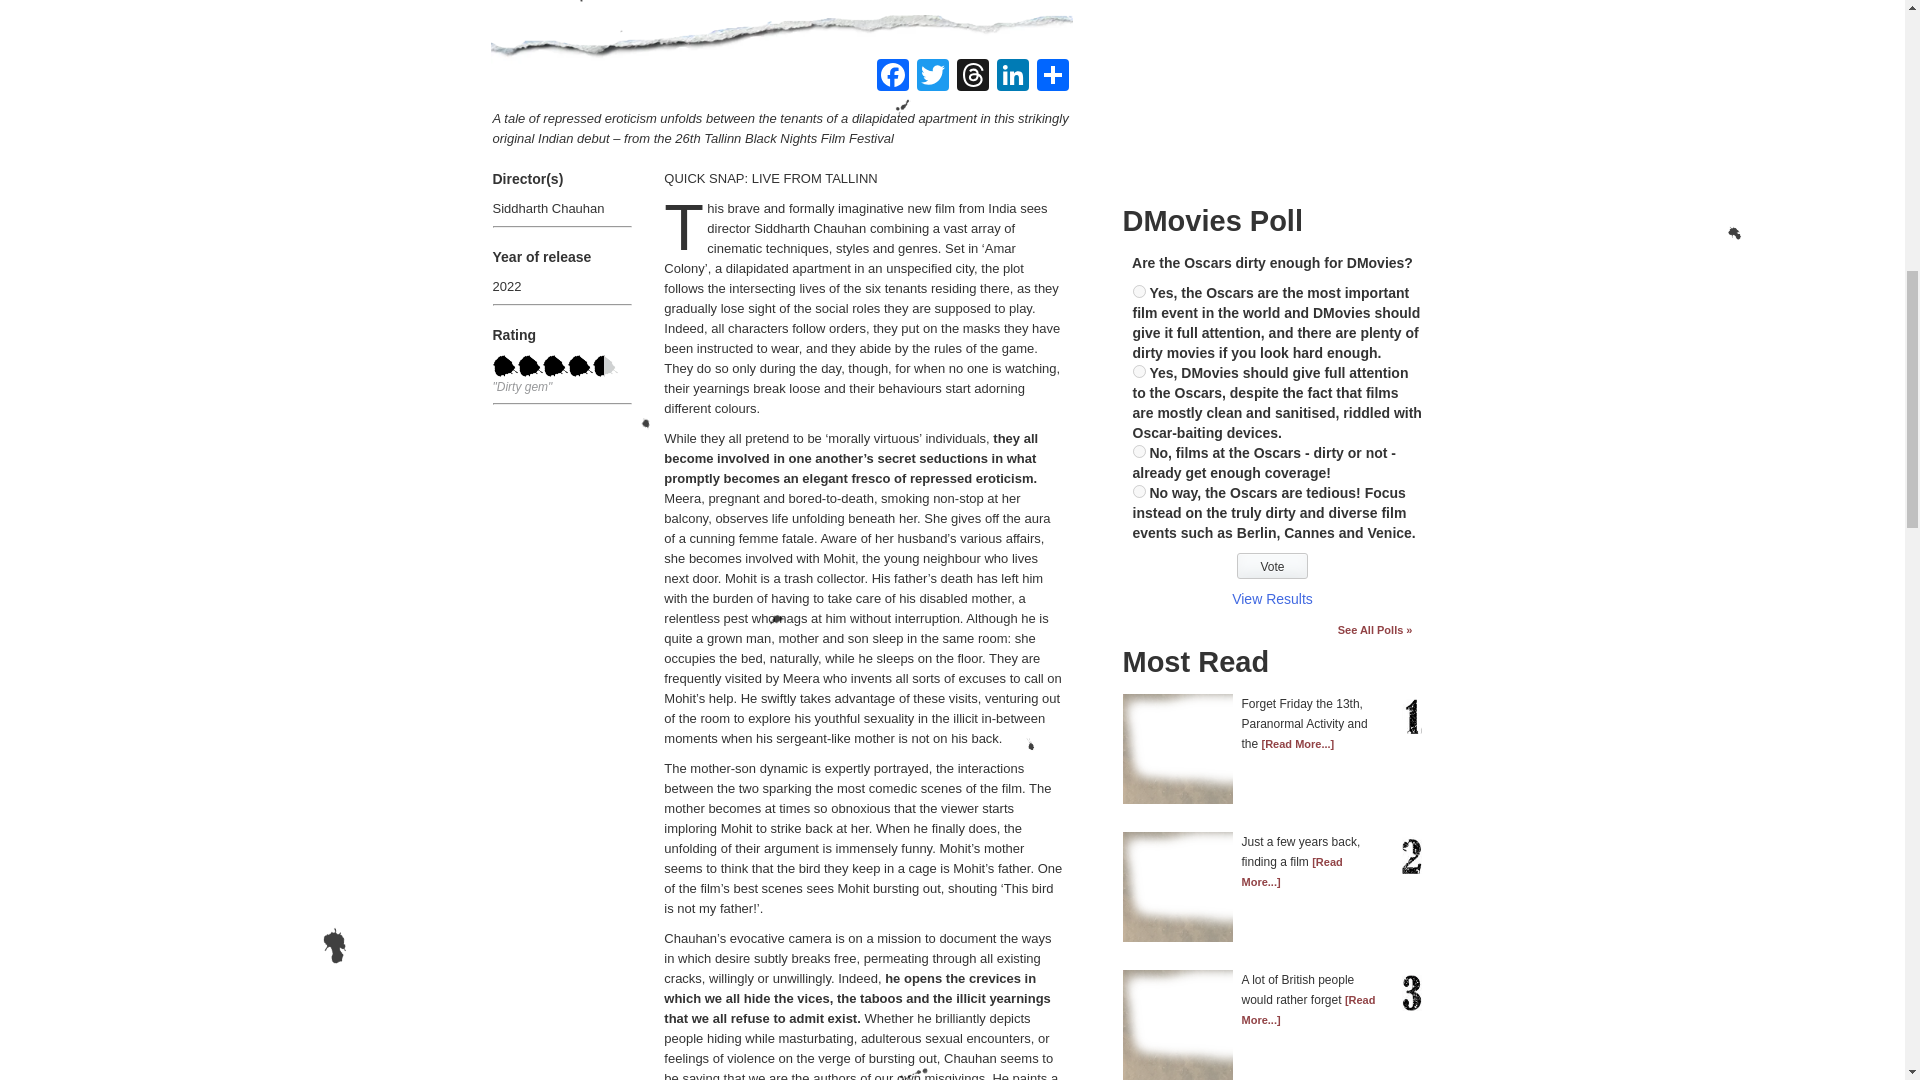 Image resolution: width=1920 pixels, height=1080 pixels. What do you see at coordinates (530, 365) in the screenshot?
I see `Mostly clean movie` at bounding box center [530, 365].